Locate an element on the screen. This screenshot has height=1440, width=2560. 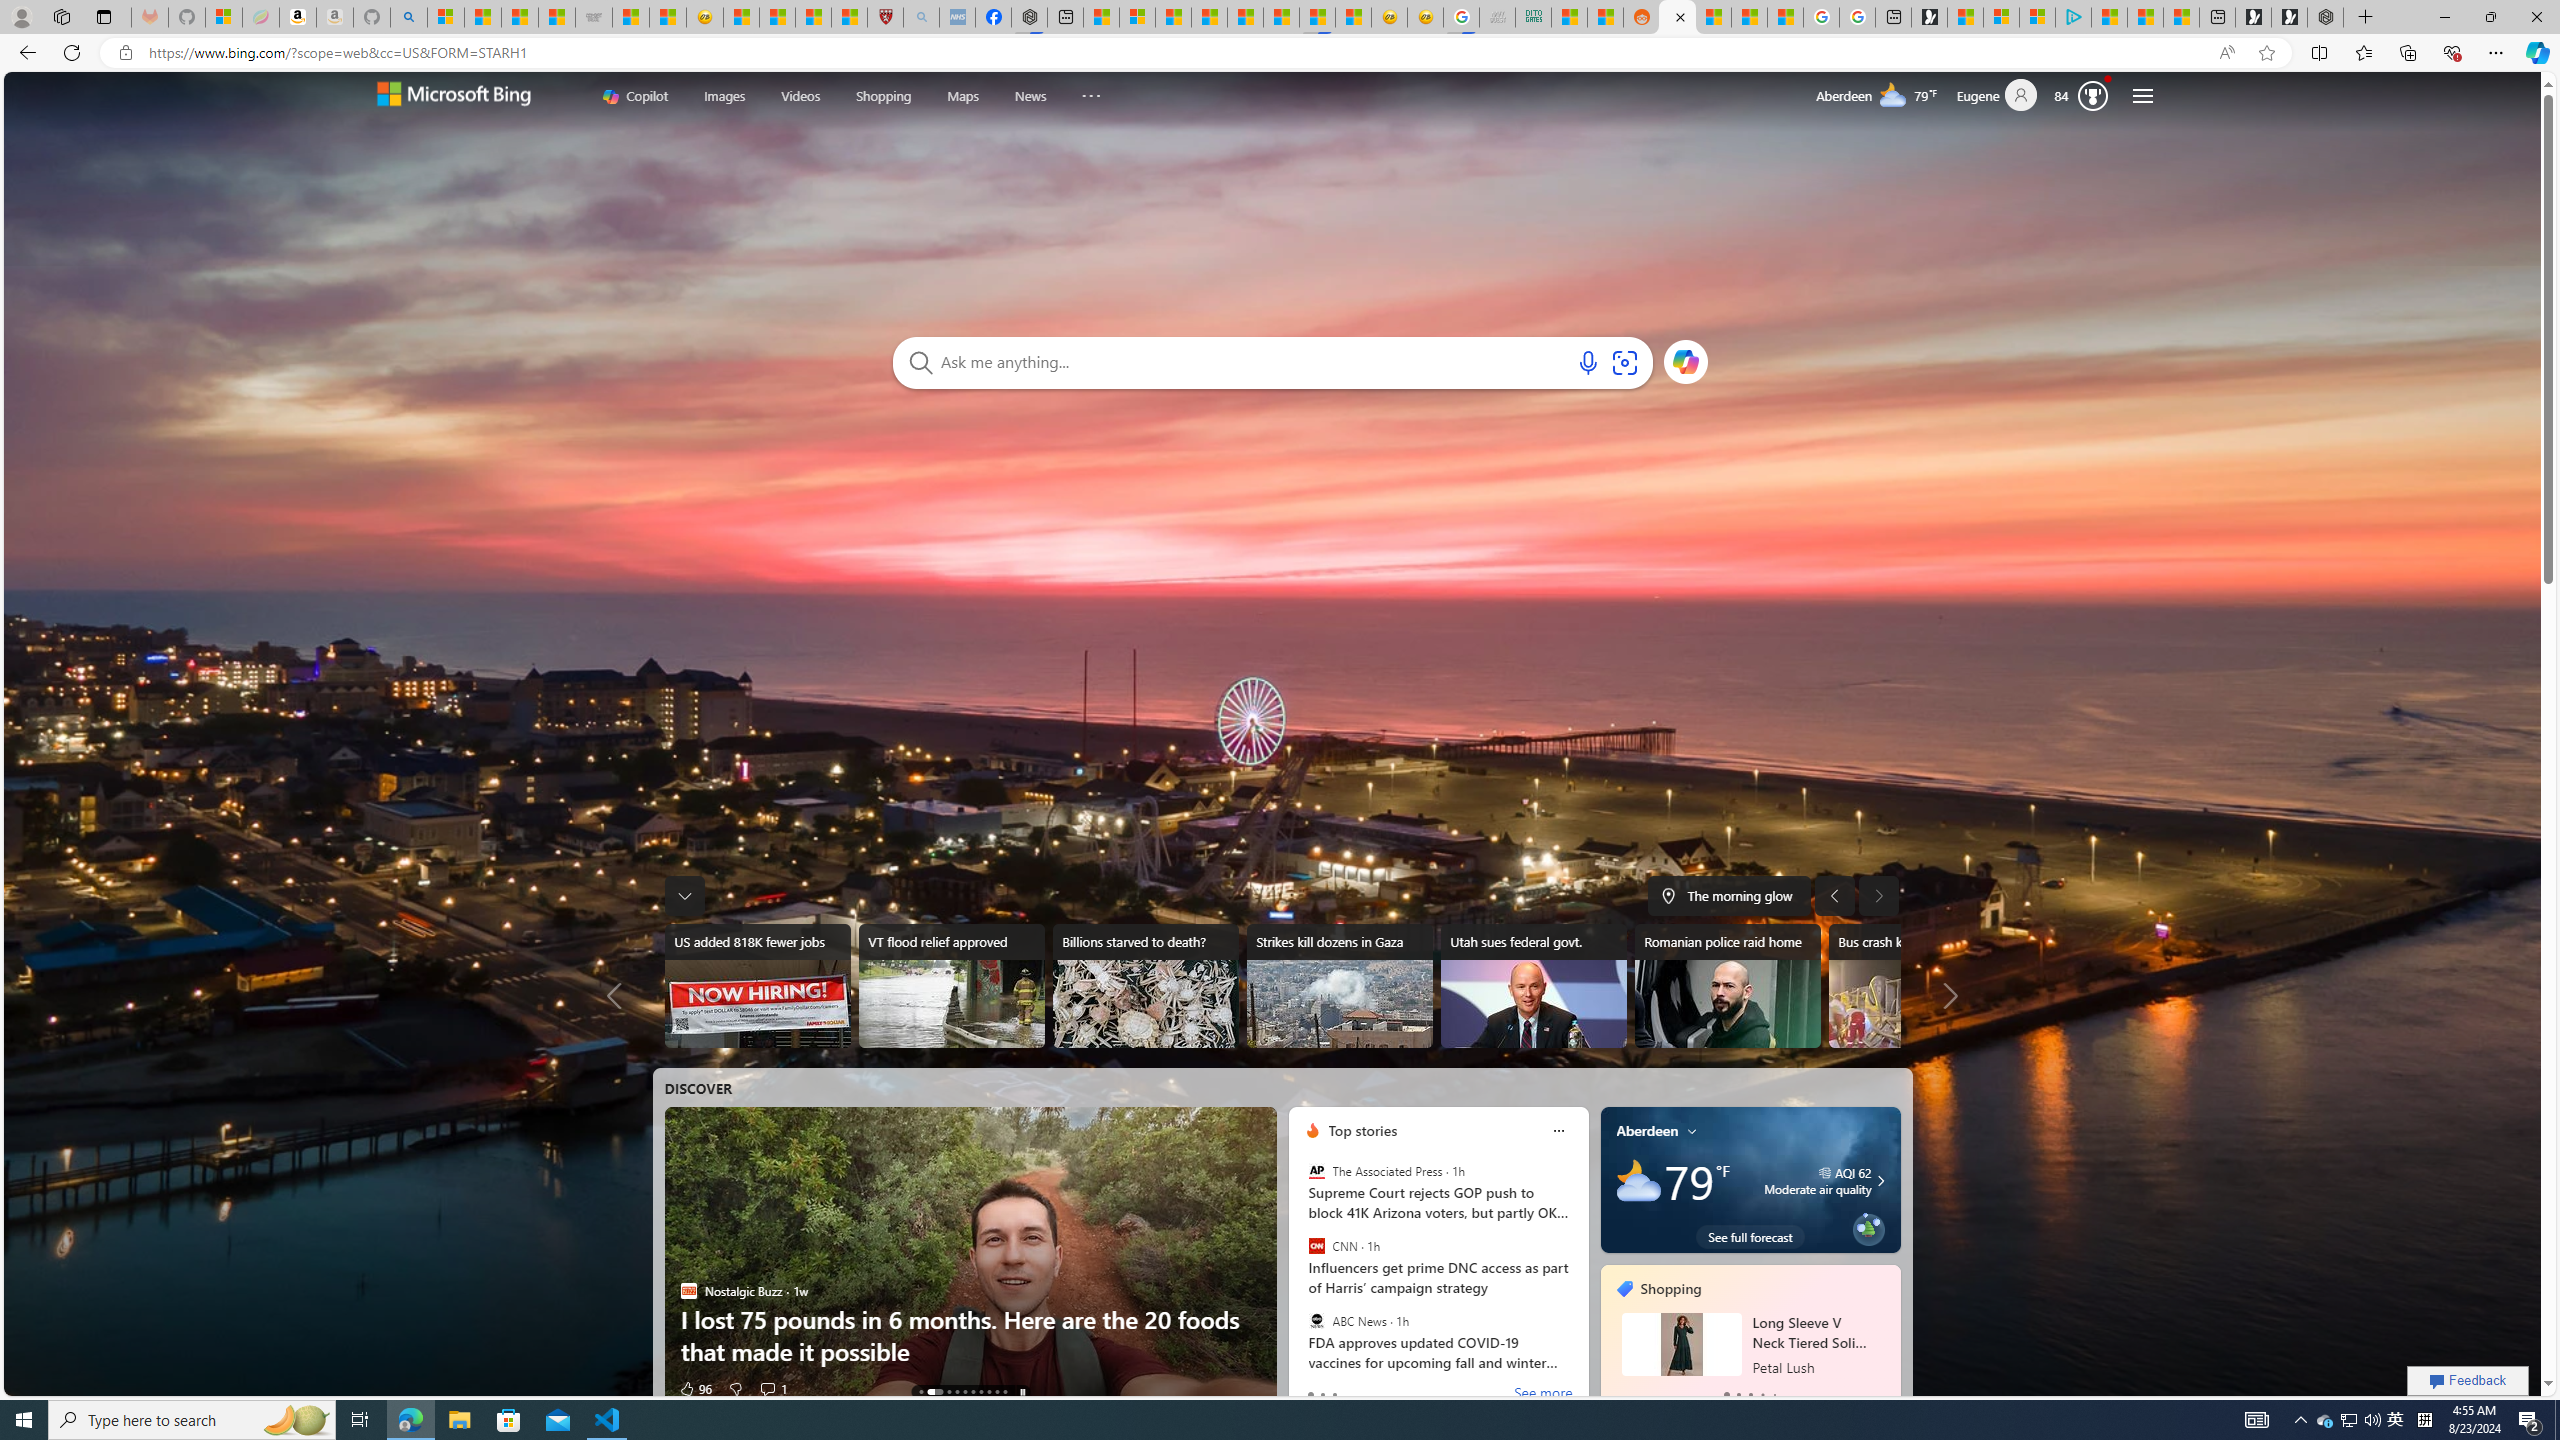
AutomationID: tab-0 is located at coordinates (920, 1392).